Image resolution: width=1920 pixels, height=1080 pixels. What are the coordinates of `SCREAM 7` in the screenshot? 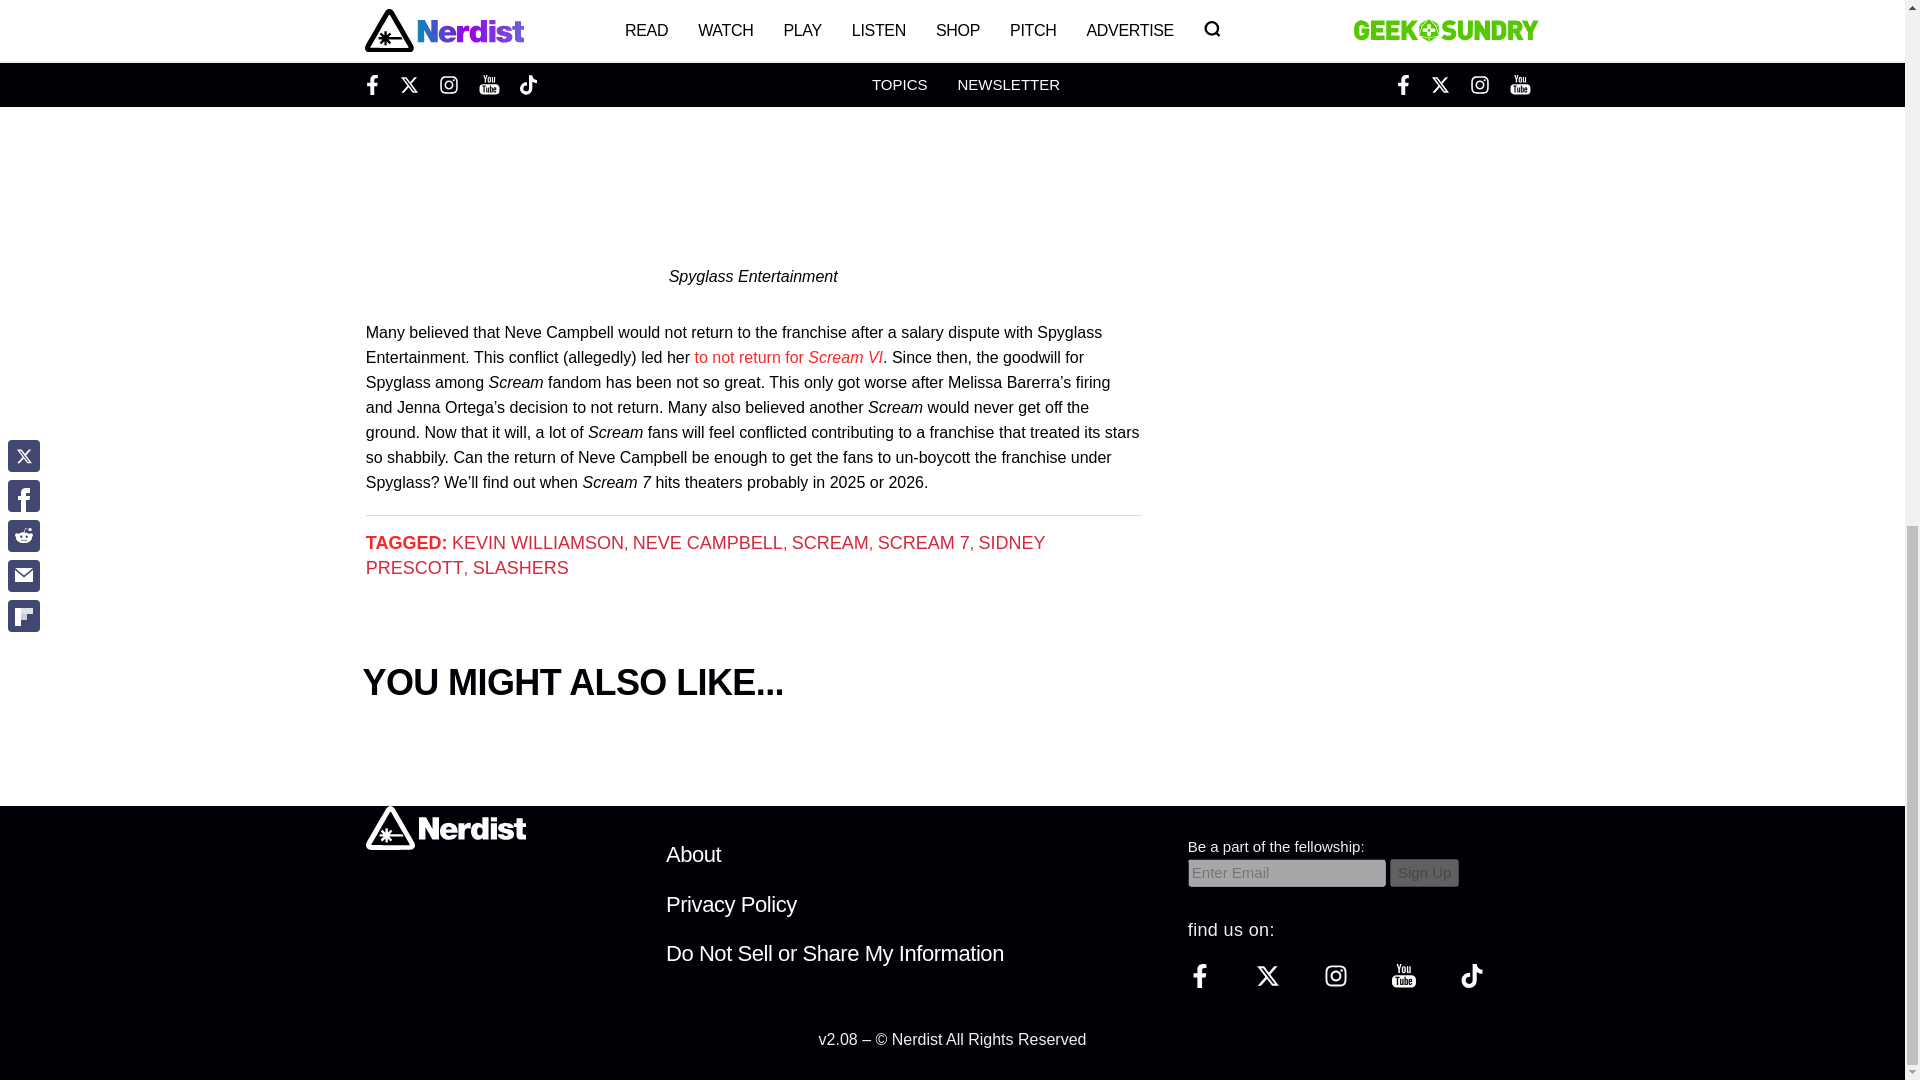 It's located at (923, 542).